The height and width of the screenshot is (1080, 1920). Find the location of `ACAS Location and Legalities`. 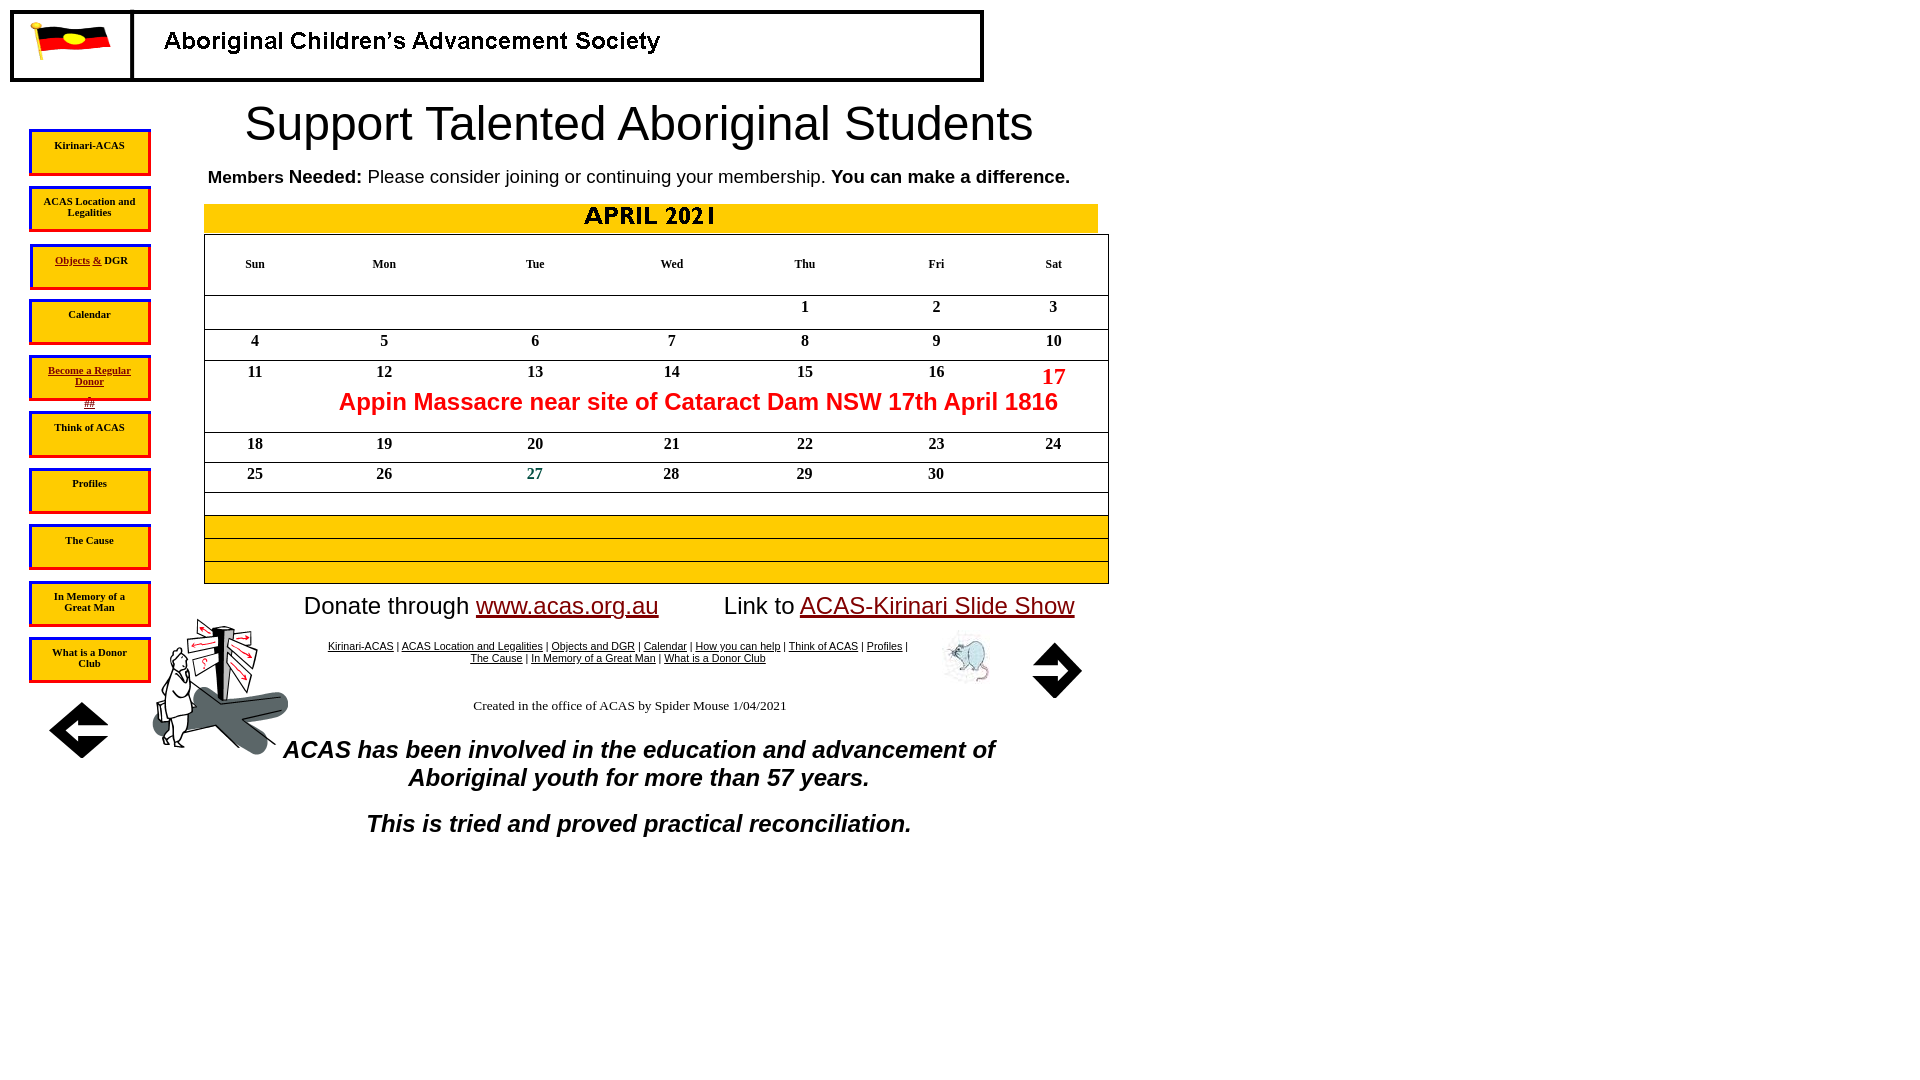

ACAS Location and Legalities is located at coordinates (472, 646).